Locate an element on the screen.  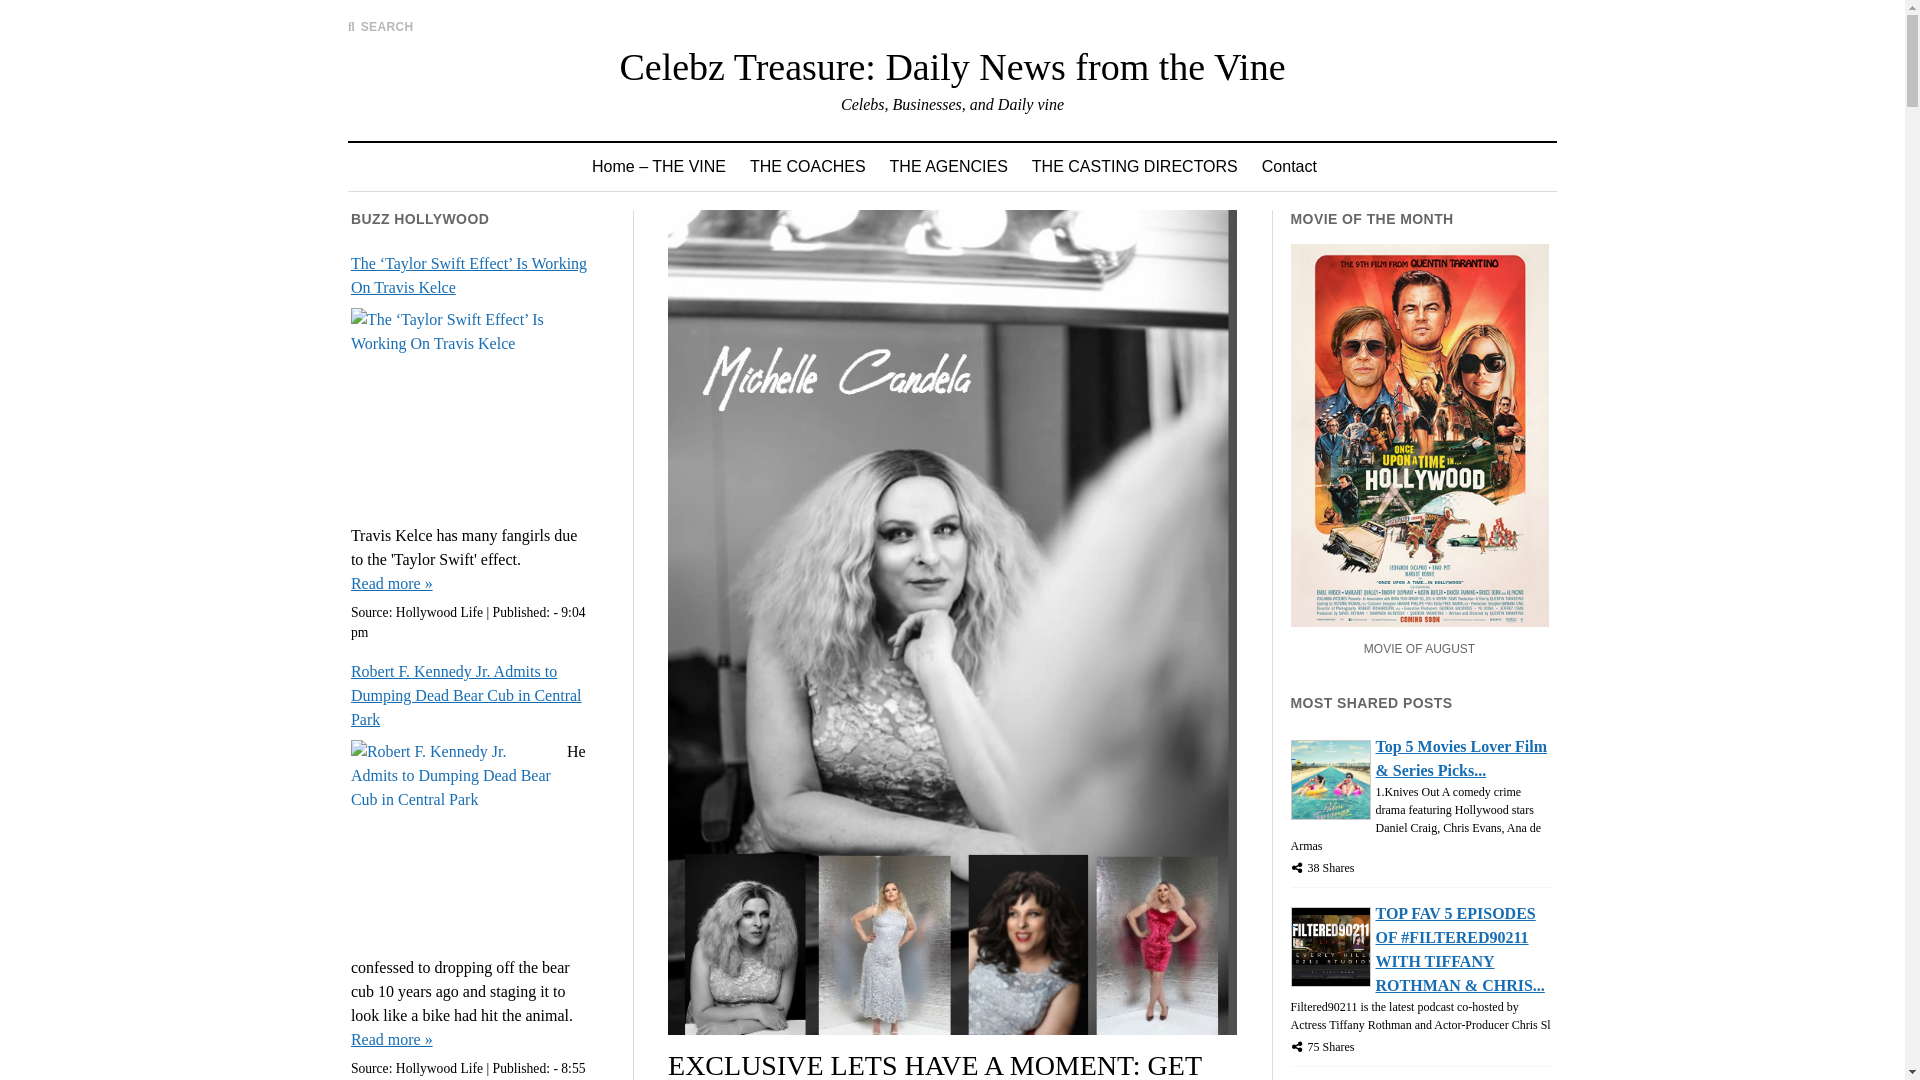
Contact is located at coordinates (1288, 166).